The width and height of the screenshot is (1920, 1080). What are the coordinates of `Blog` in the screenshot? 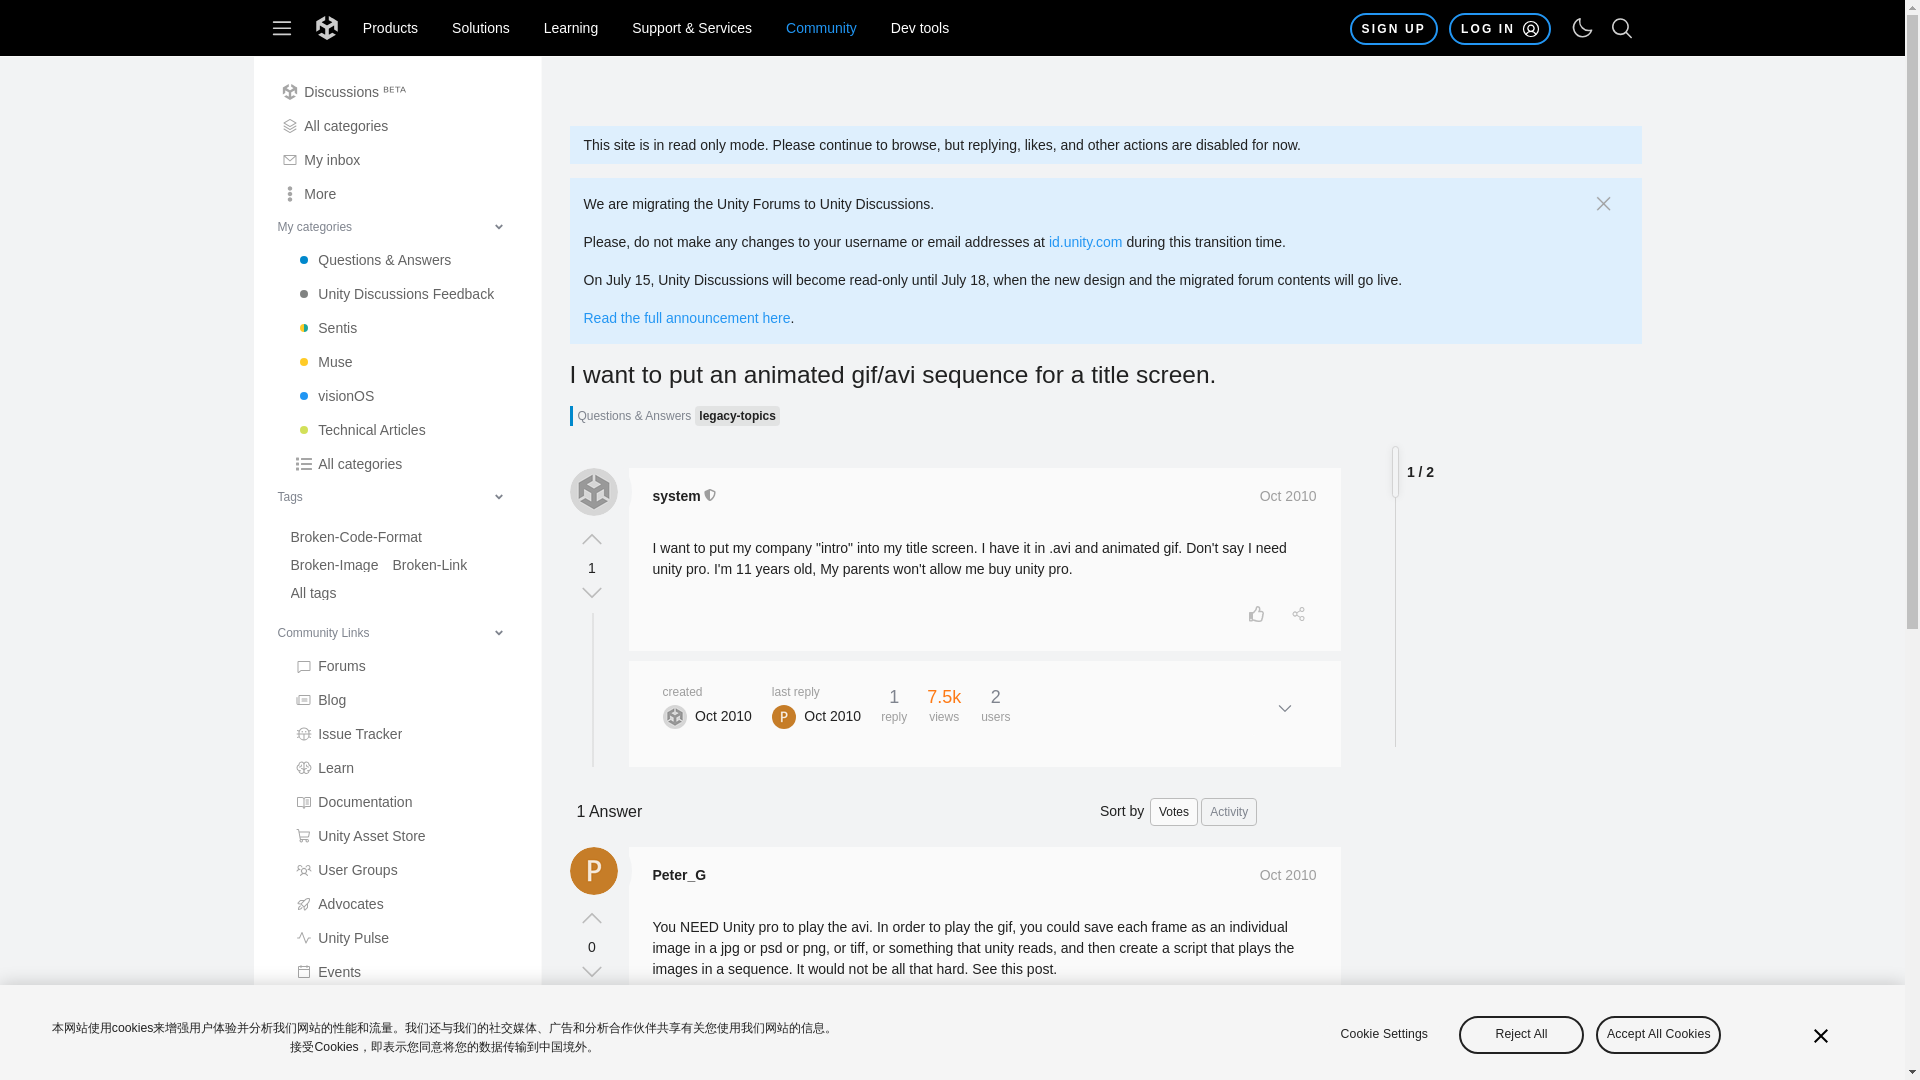 It's located at (404, 700).